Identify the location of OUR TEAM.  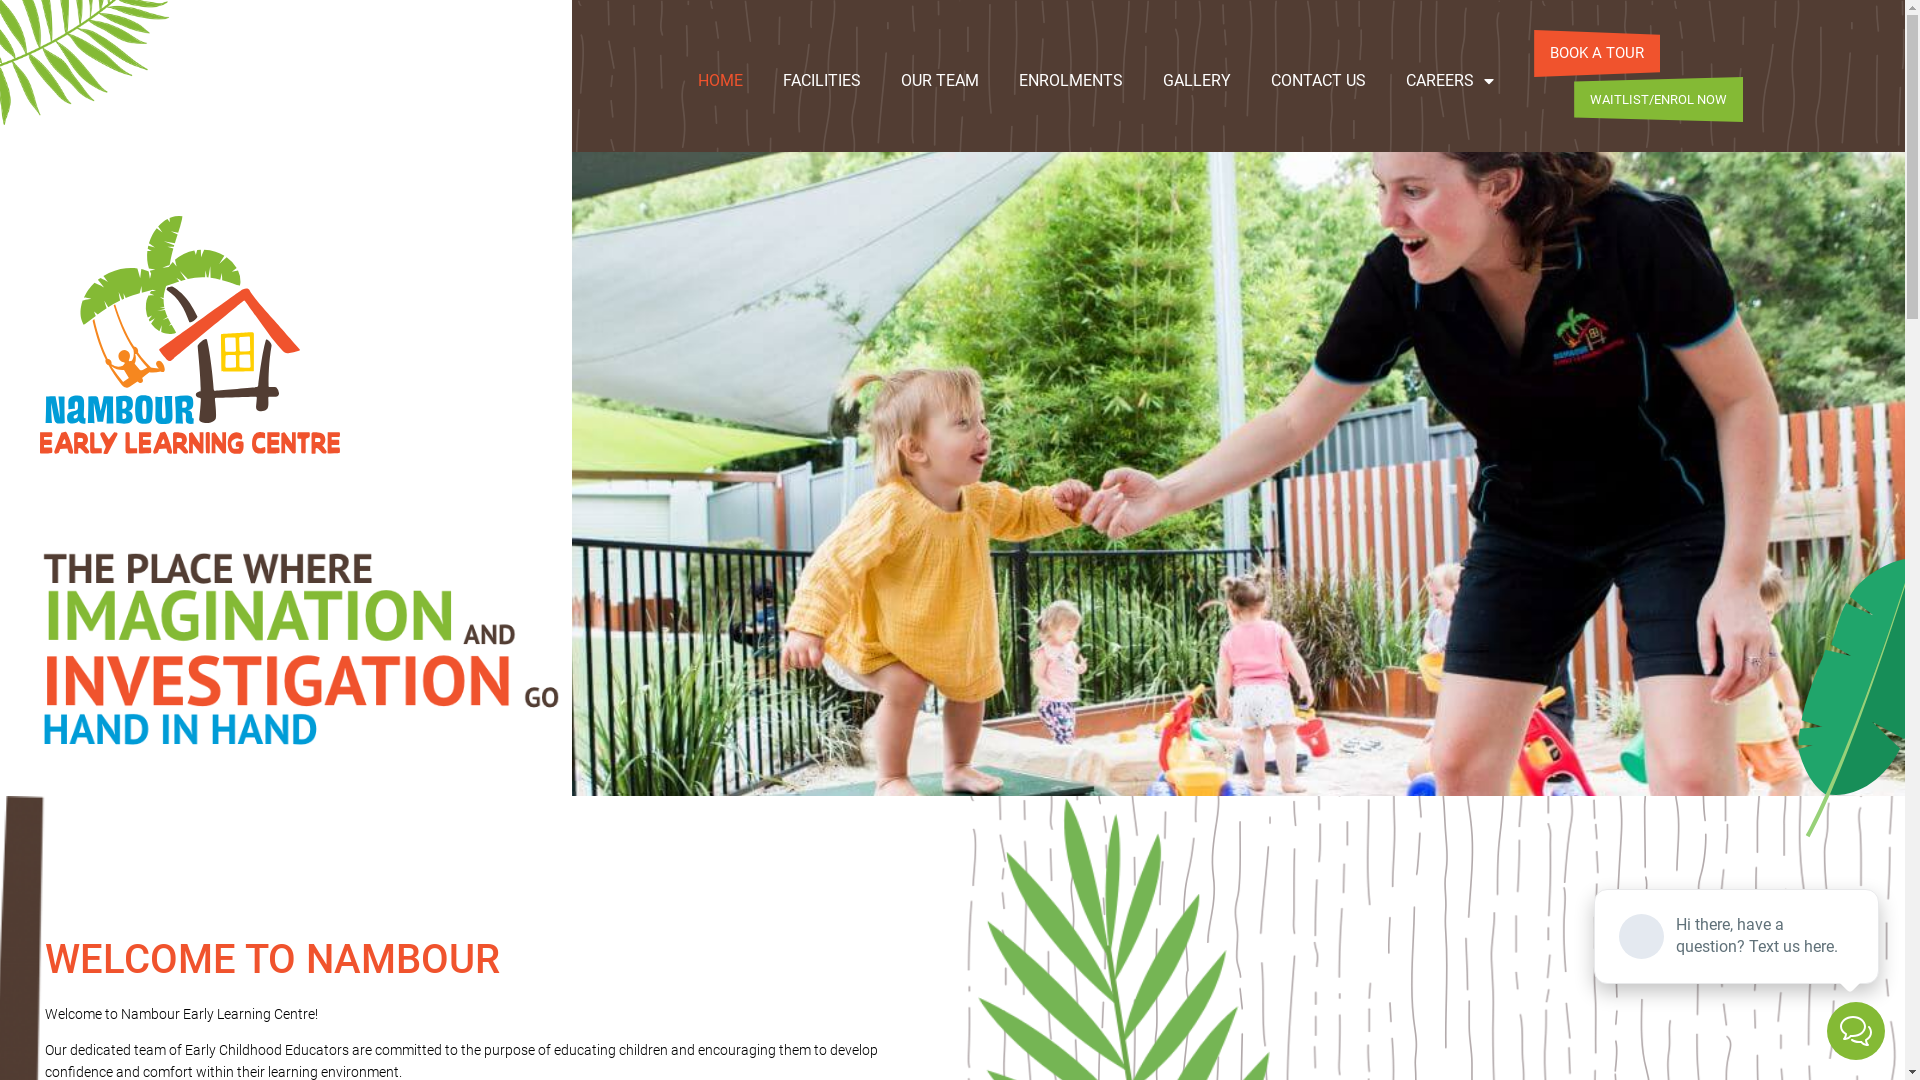
(940, 81).